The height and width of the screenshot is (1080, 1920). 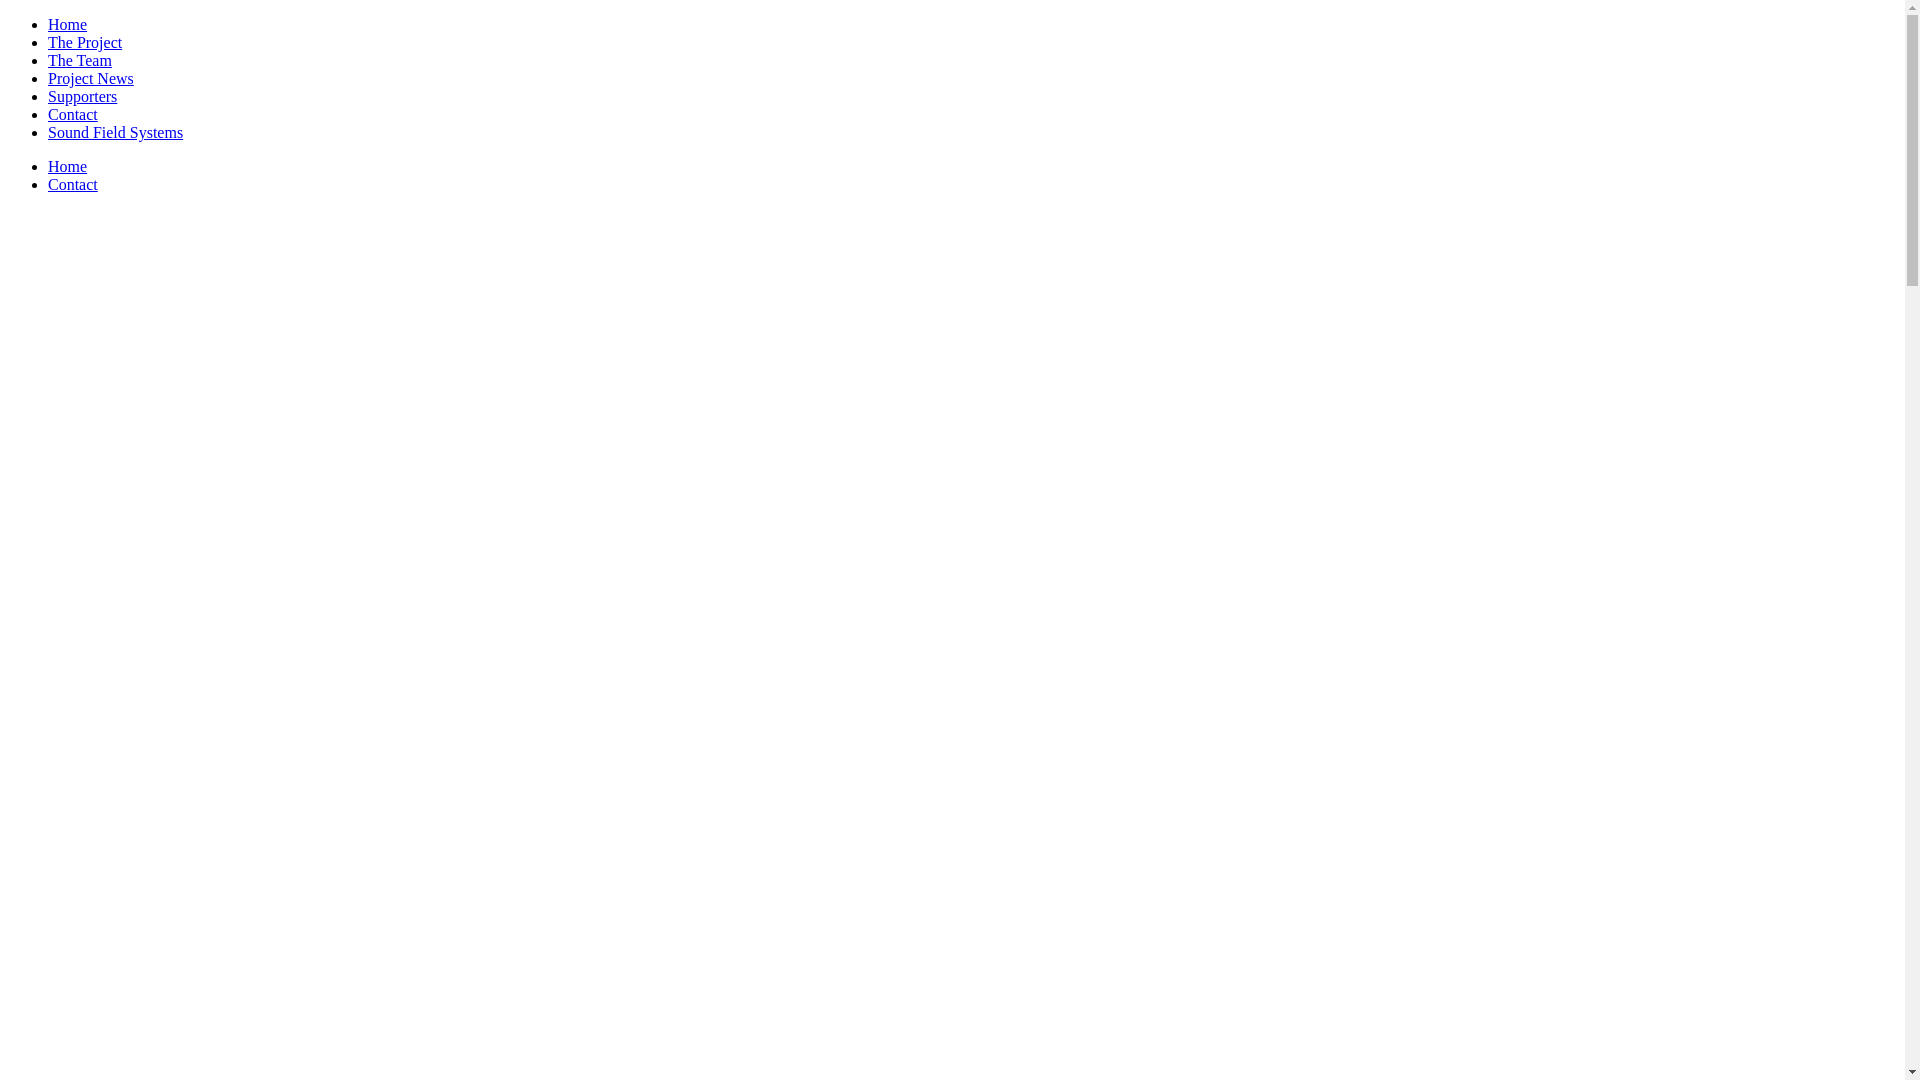 What do you see at coordinates (116, 132) in the screenshot?
I see `Sound Field Systems` at bounding box center [116, 132].